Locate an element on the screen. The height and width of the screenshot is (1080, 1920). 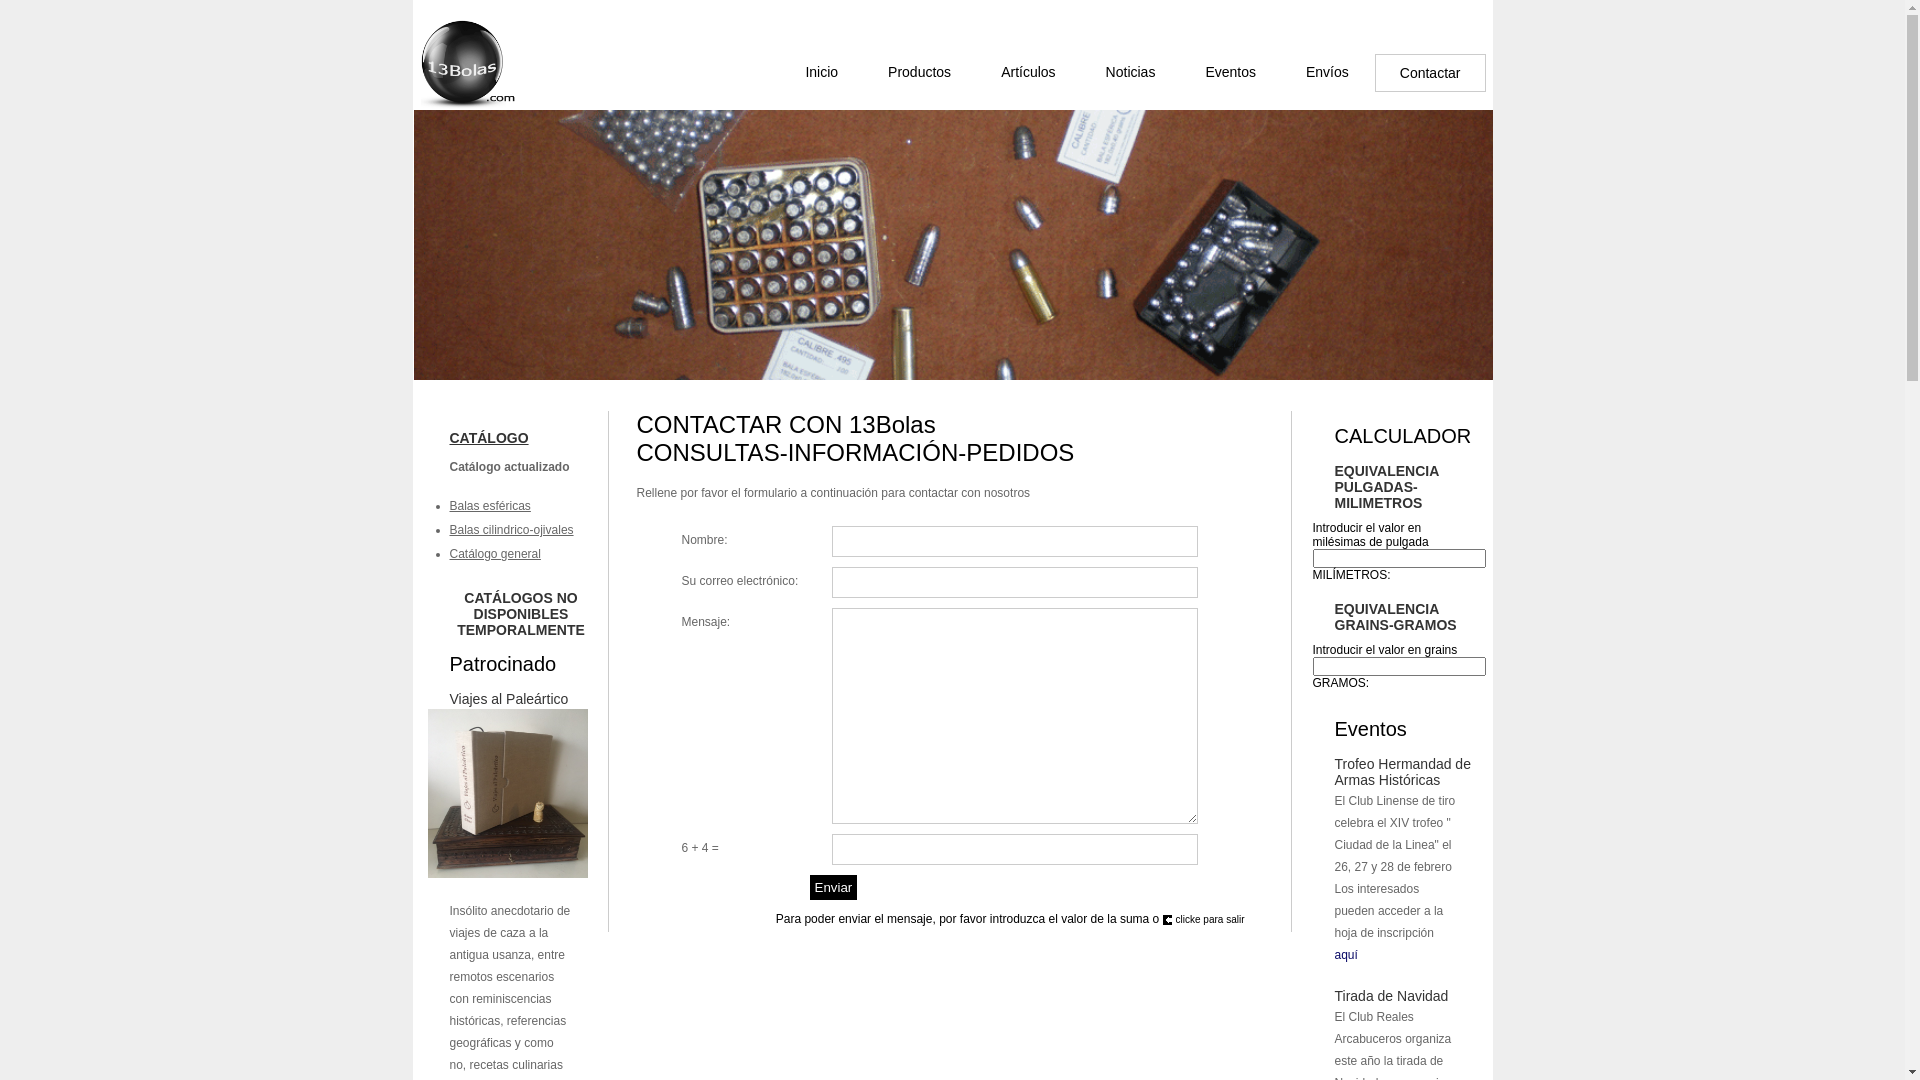
Enviar is located at coordinates (834, 888).